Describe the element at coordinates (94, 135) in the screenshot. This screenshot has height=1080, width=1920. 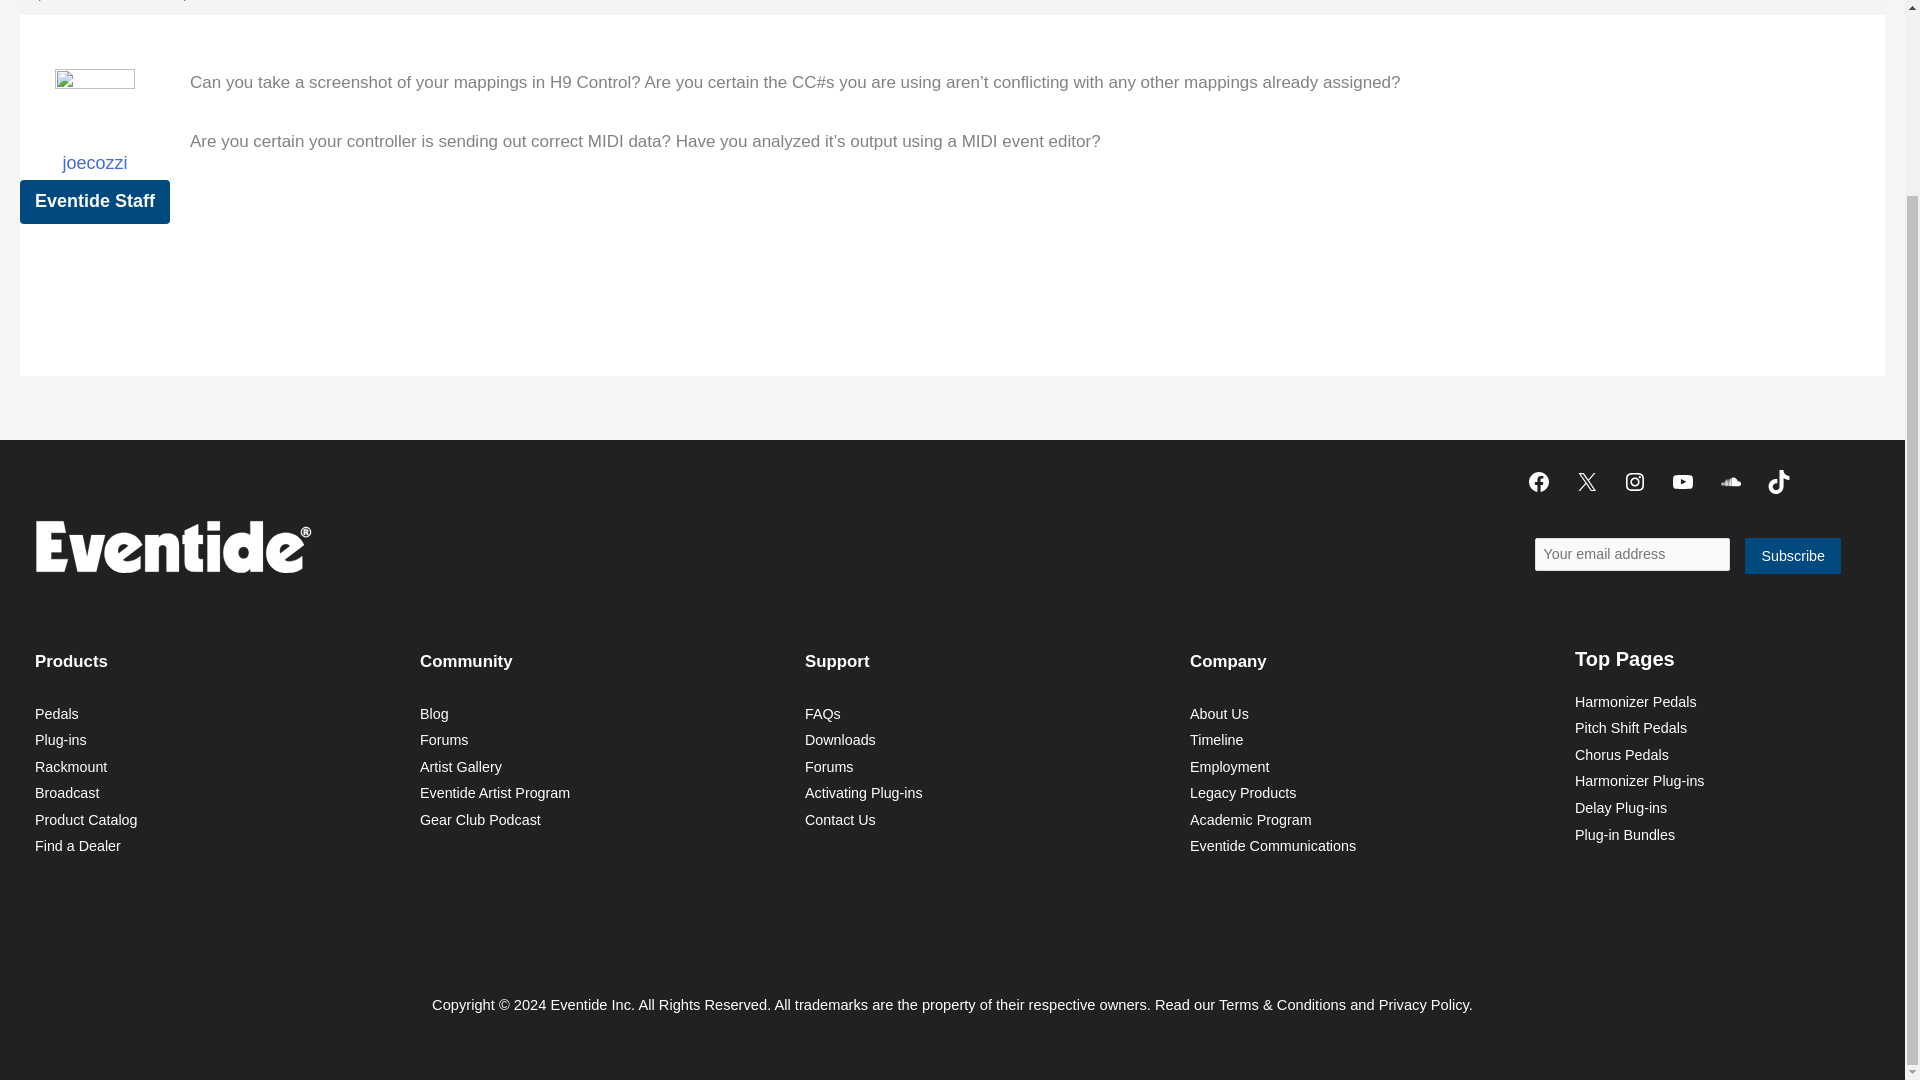
I see `View joecozzi's profile` at that location.